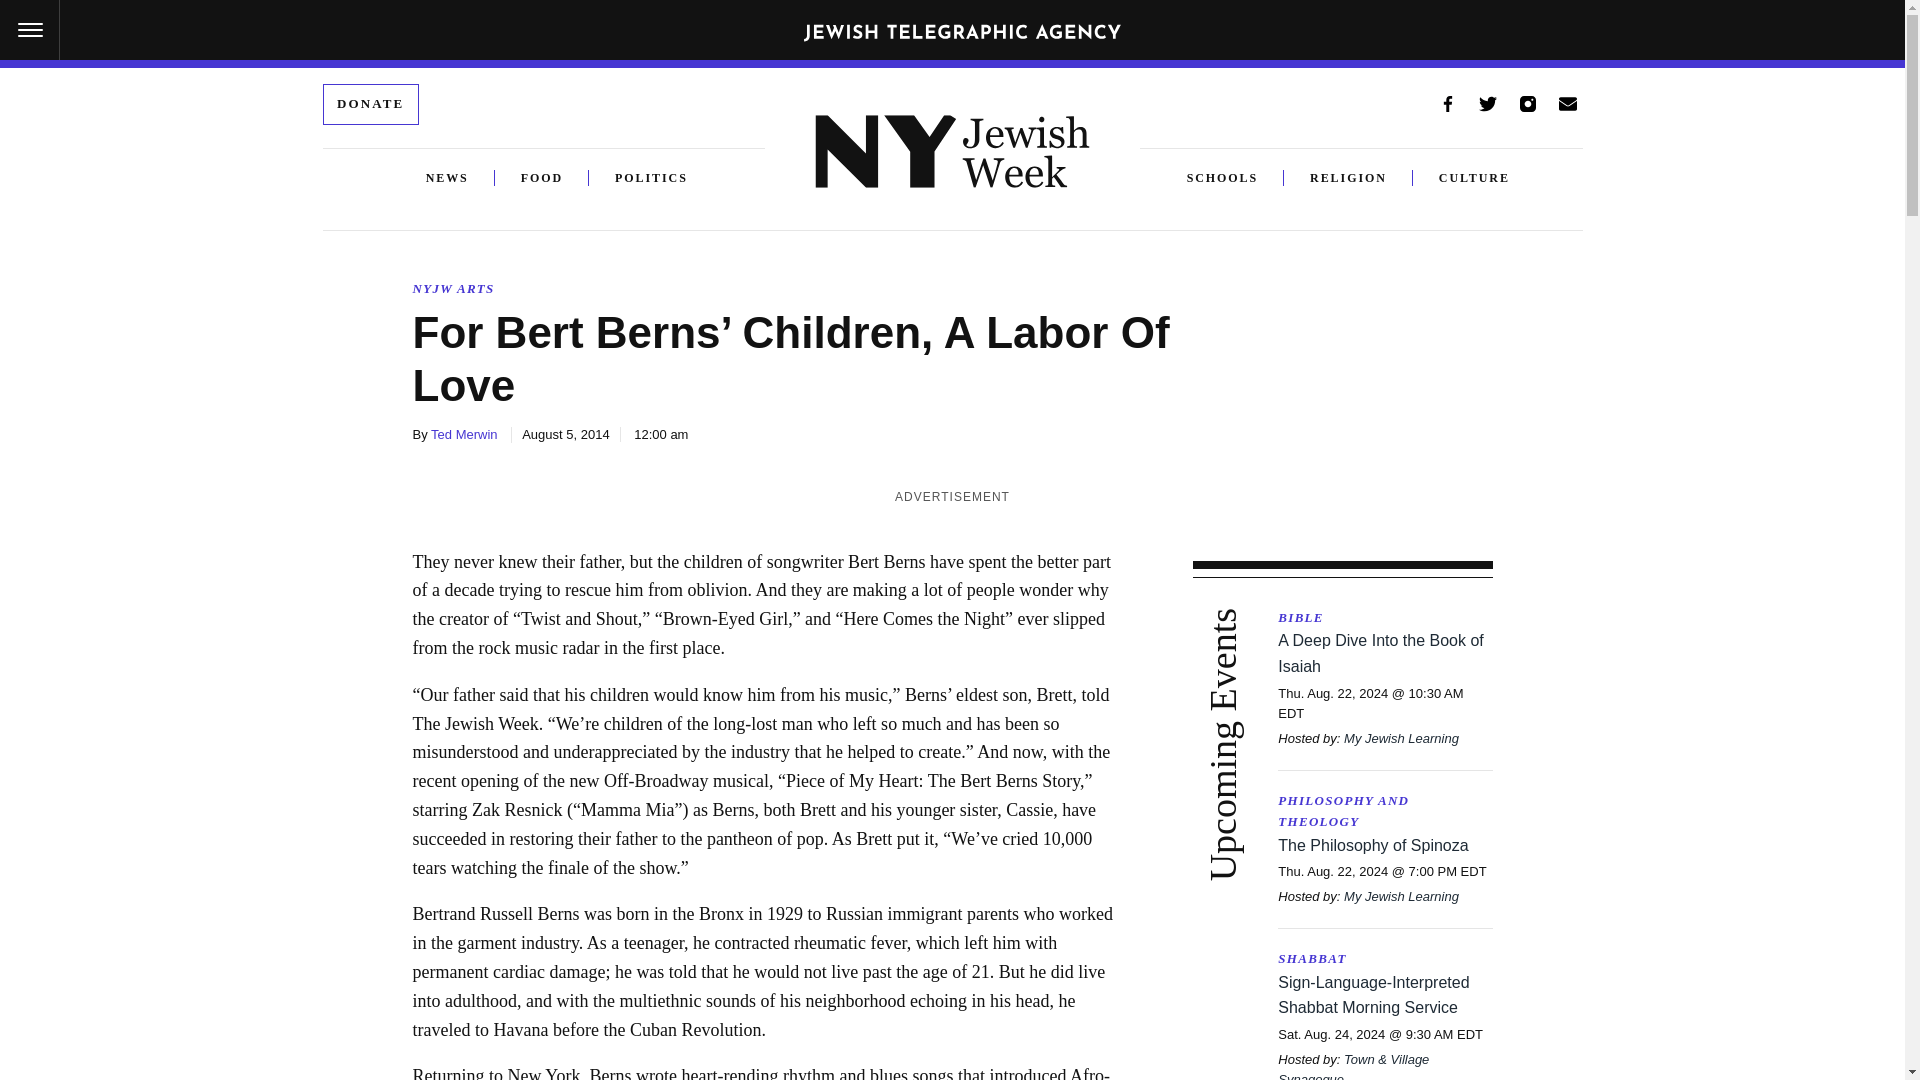  What do you see at coordinates (30, 30) in the screenshot?
I see `Mobile menu toggle` at bounding box center [30, 30].